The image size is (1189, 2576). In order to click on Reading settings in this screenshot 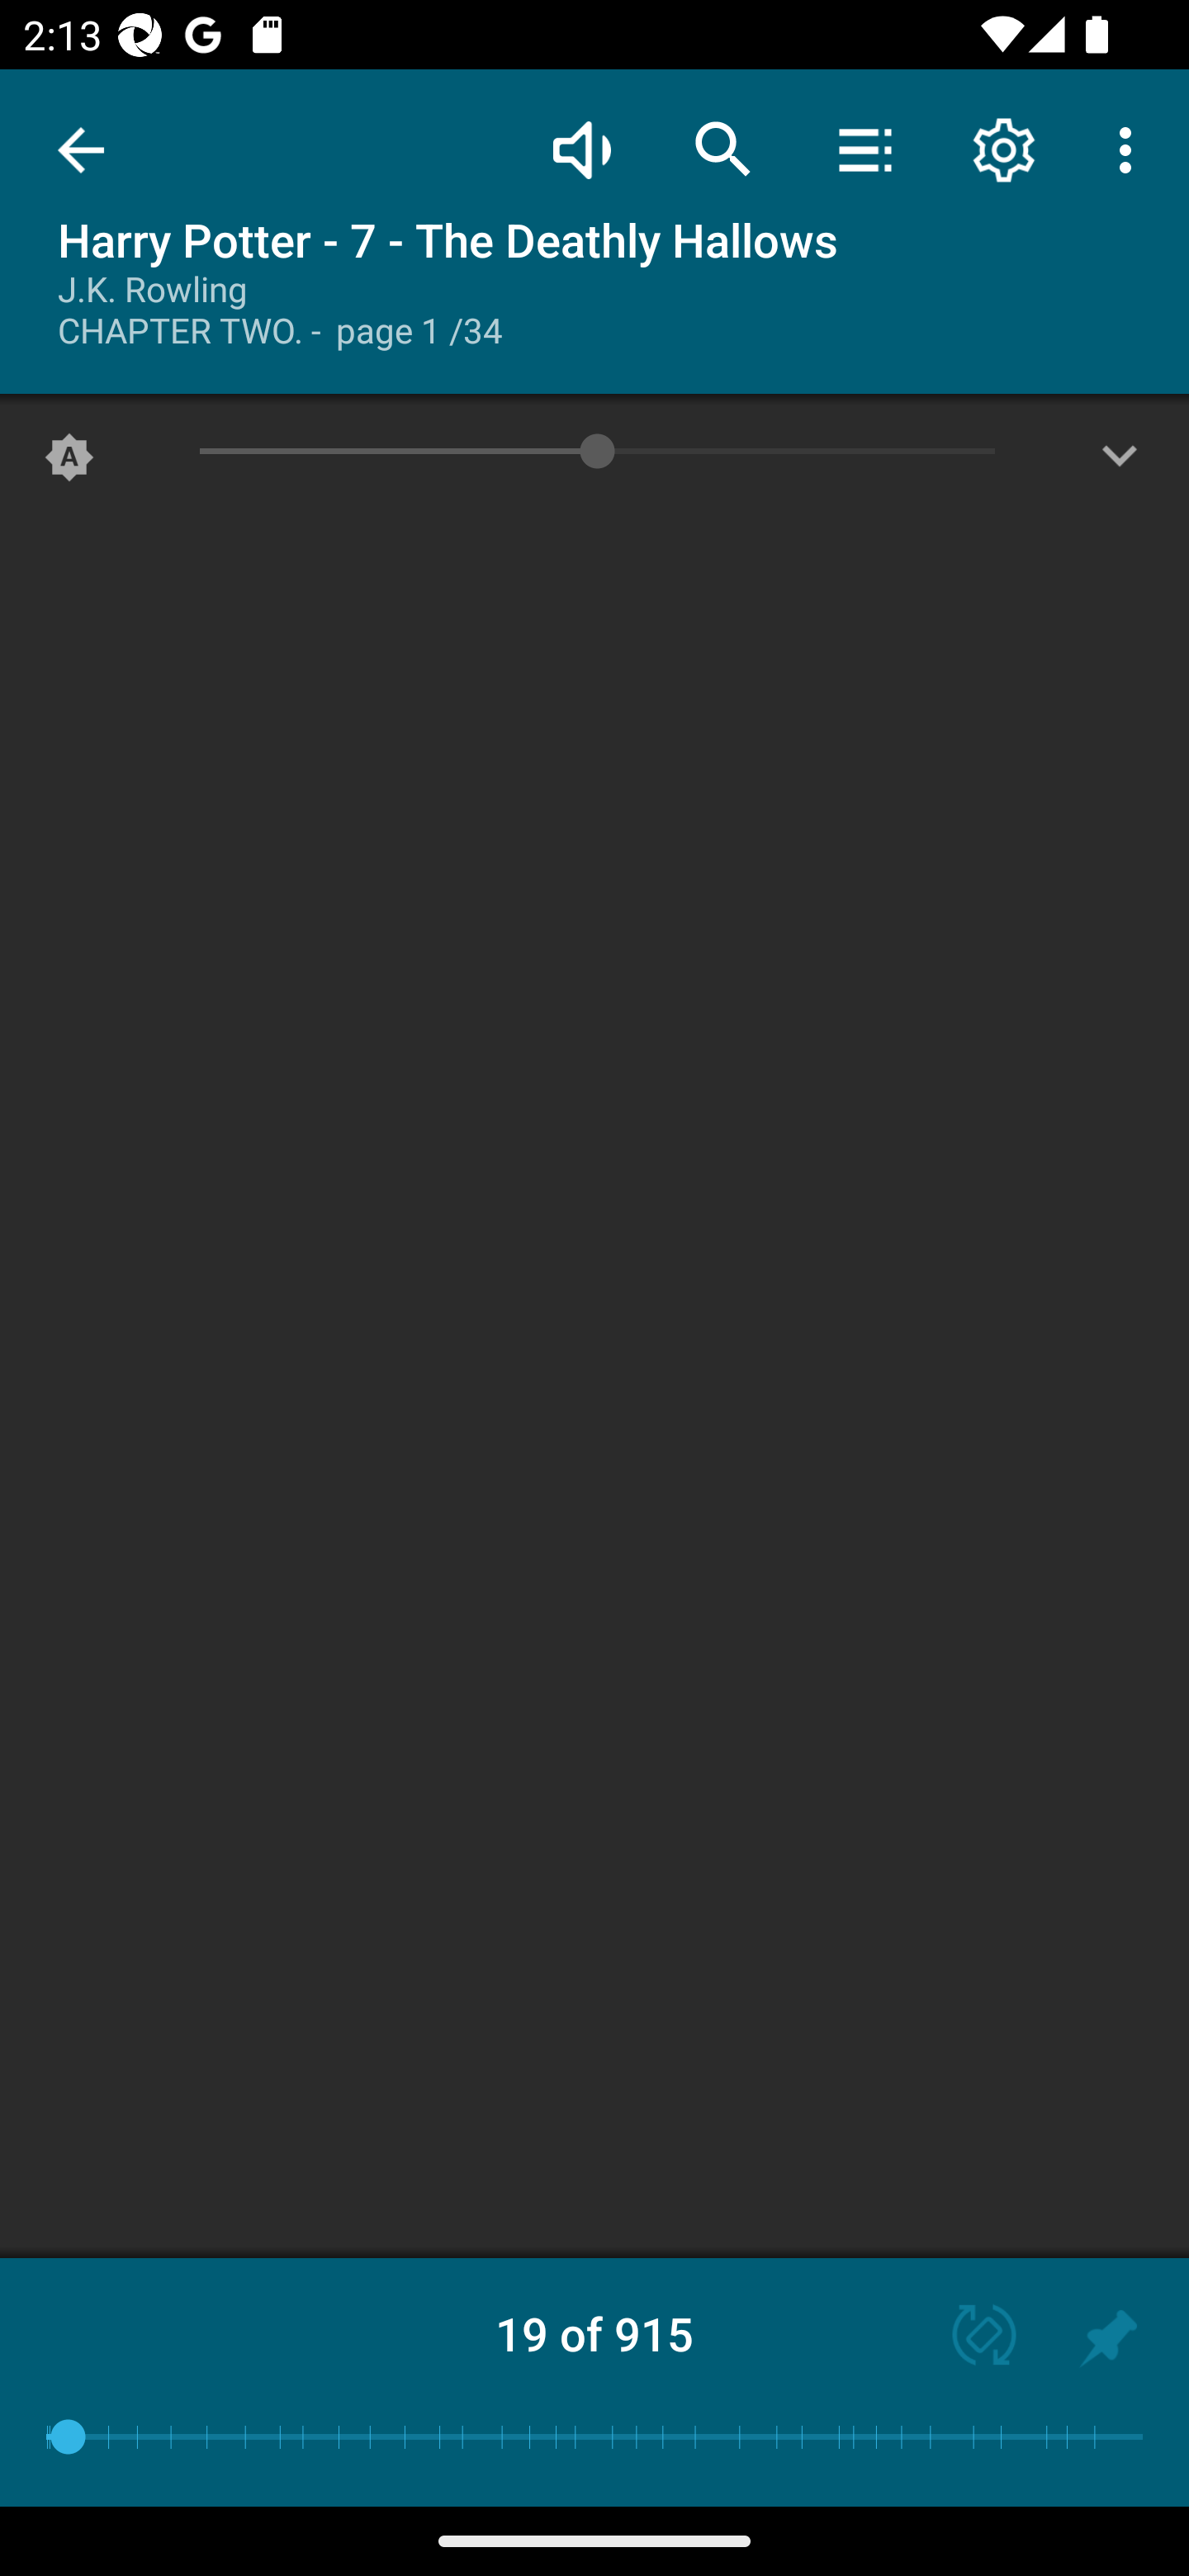, I will do `click(1004, 149)`.